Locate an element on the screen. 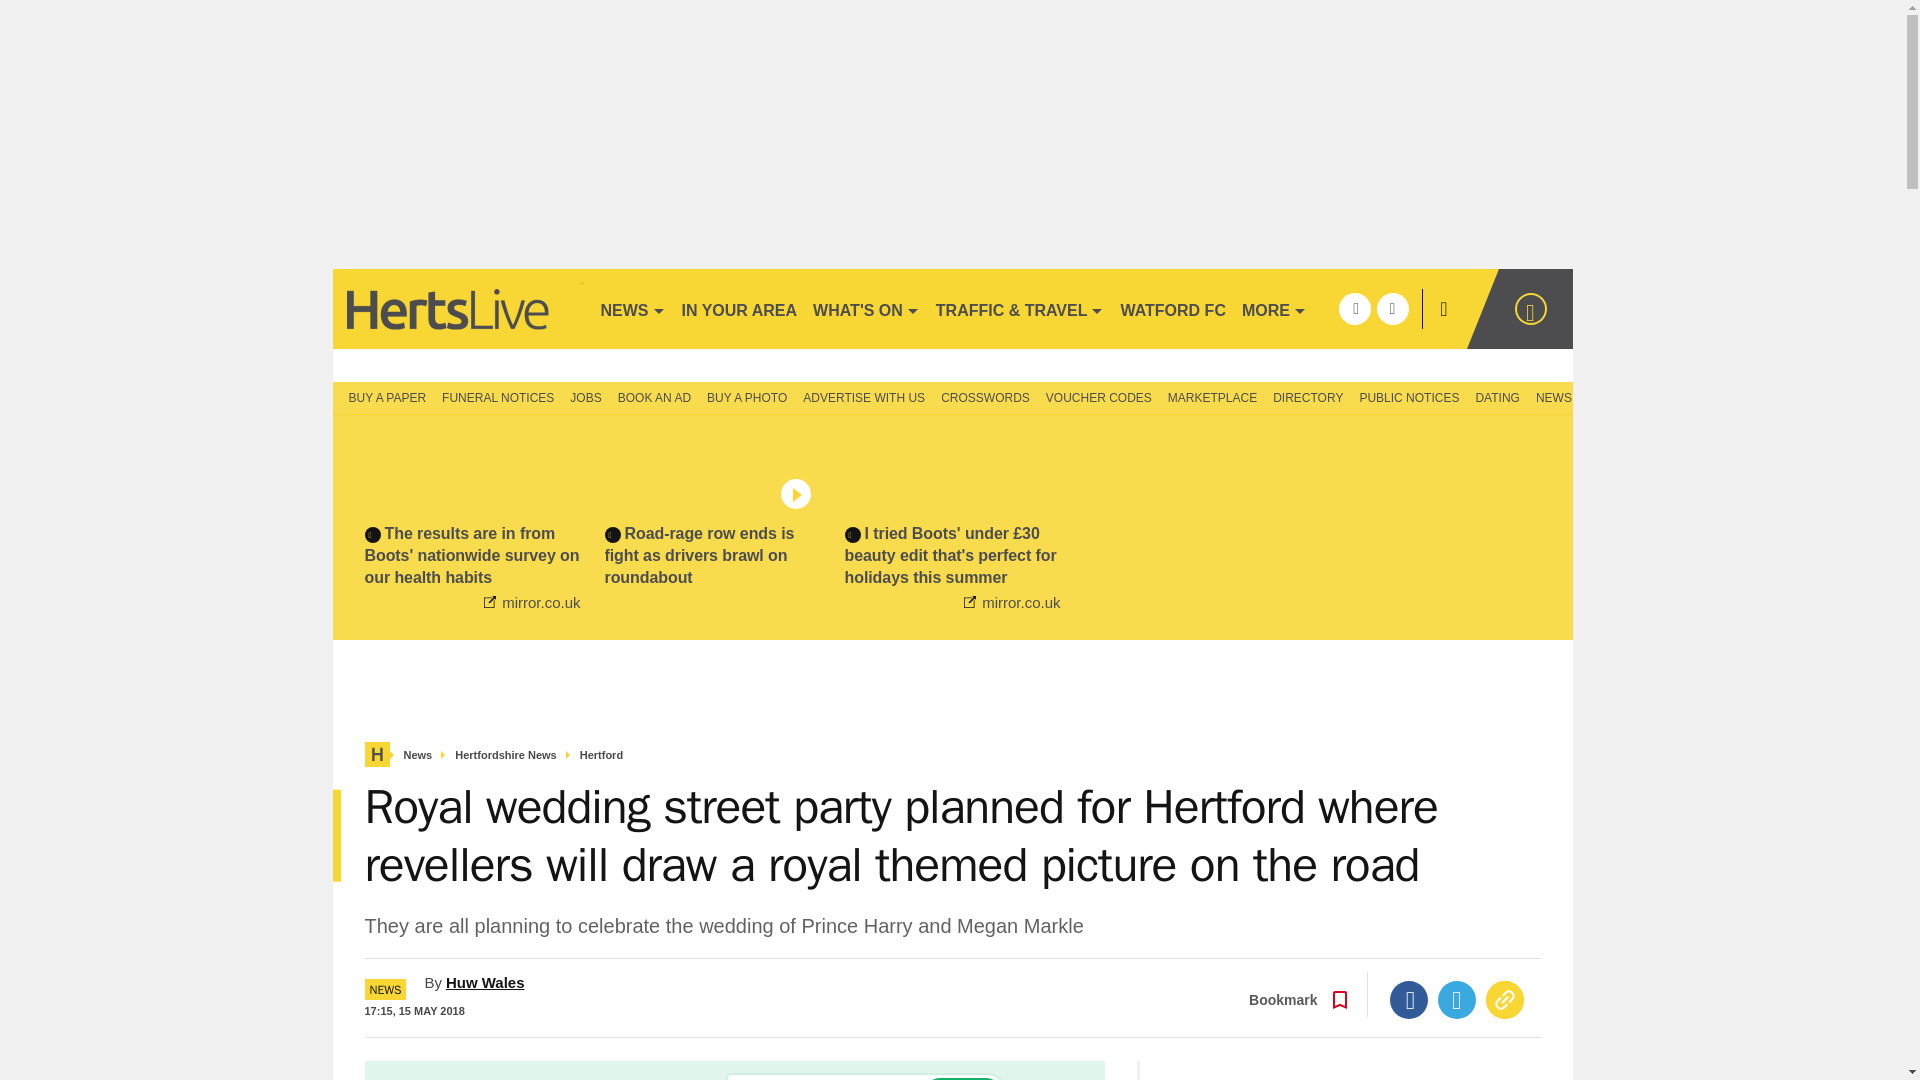 Image resolution: width=1920 pixels, height=1080 pixels. facebook is located at coordinates (1354, 308).